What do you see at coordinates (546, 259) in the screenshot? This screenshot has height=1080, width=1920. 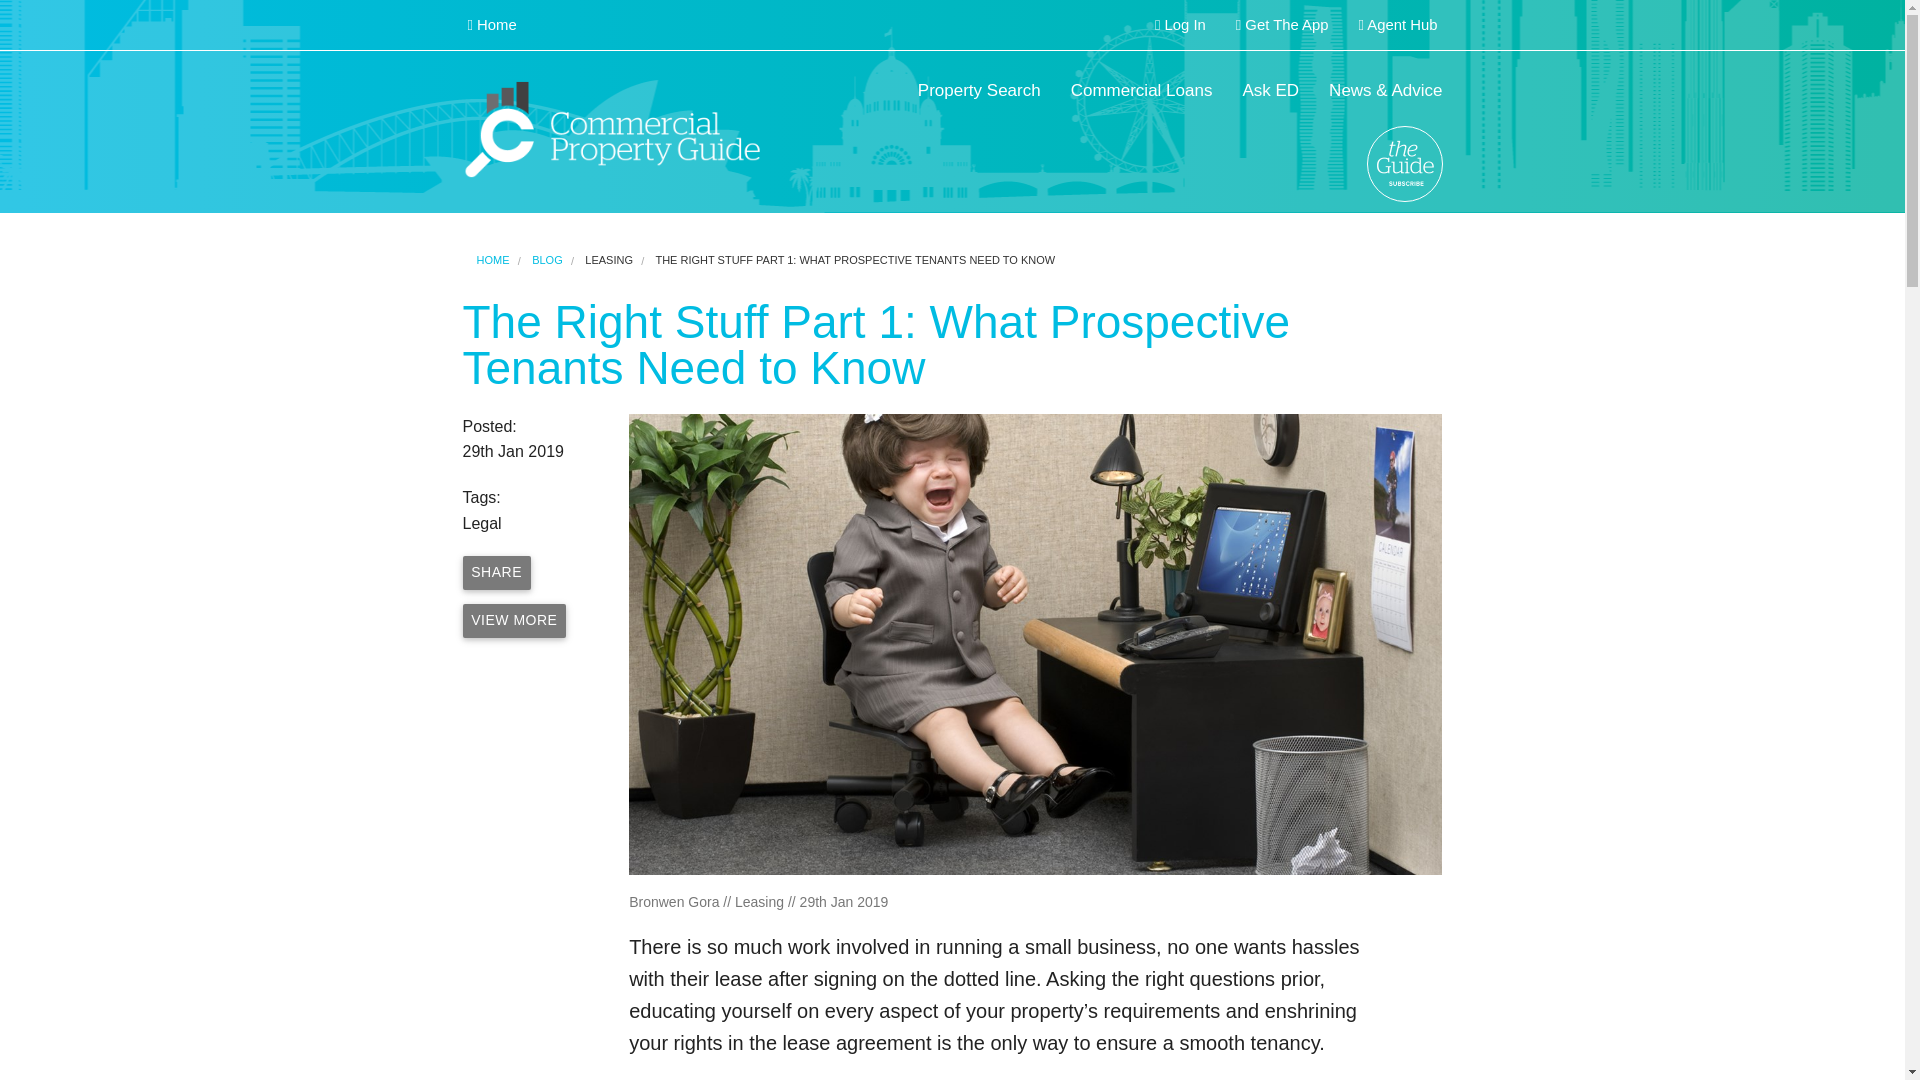 I see `BLOG` at bounding box center [546, 259].